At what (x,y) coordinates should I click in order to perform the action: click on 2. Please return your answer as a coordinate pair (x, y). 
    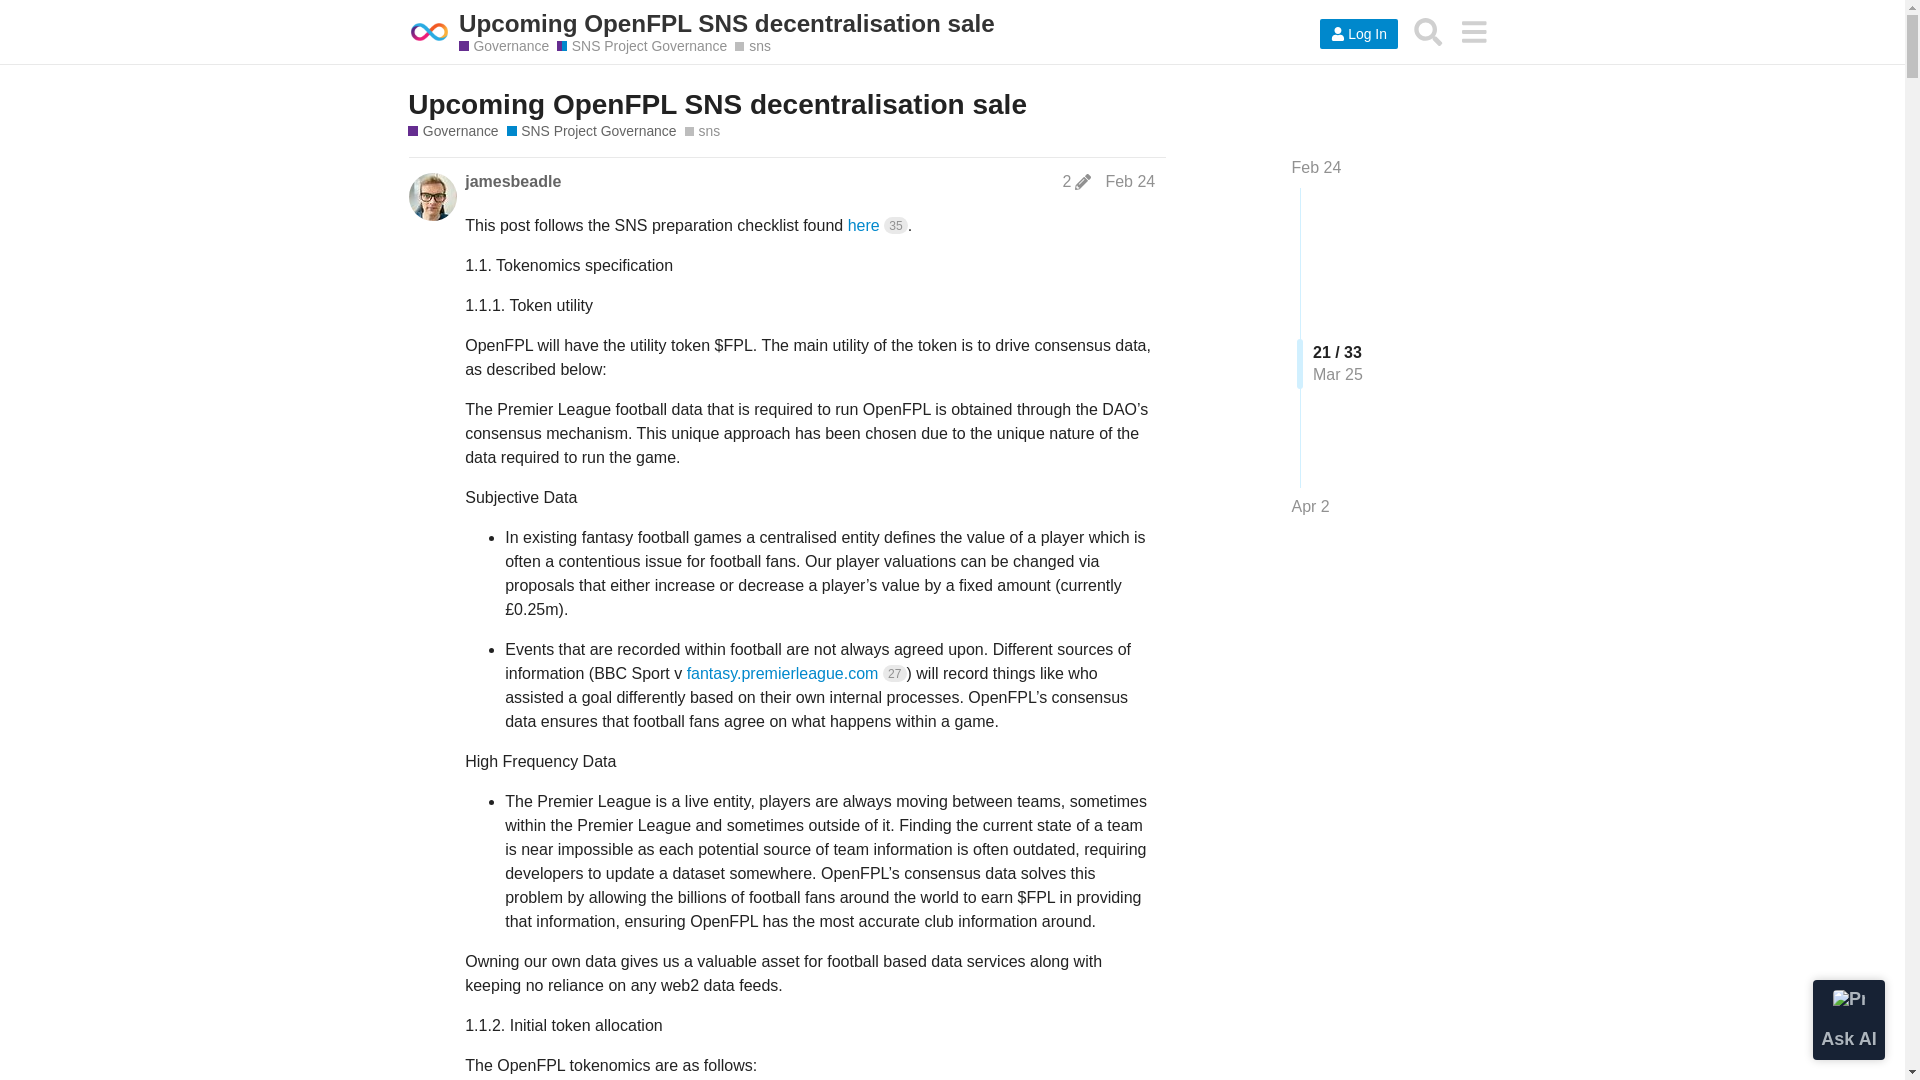
    Looking at the image, I should click on (1076, 182).